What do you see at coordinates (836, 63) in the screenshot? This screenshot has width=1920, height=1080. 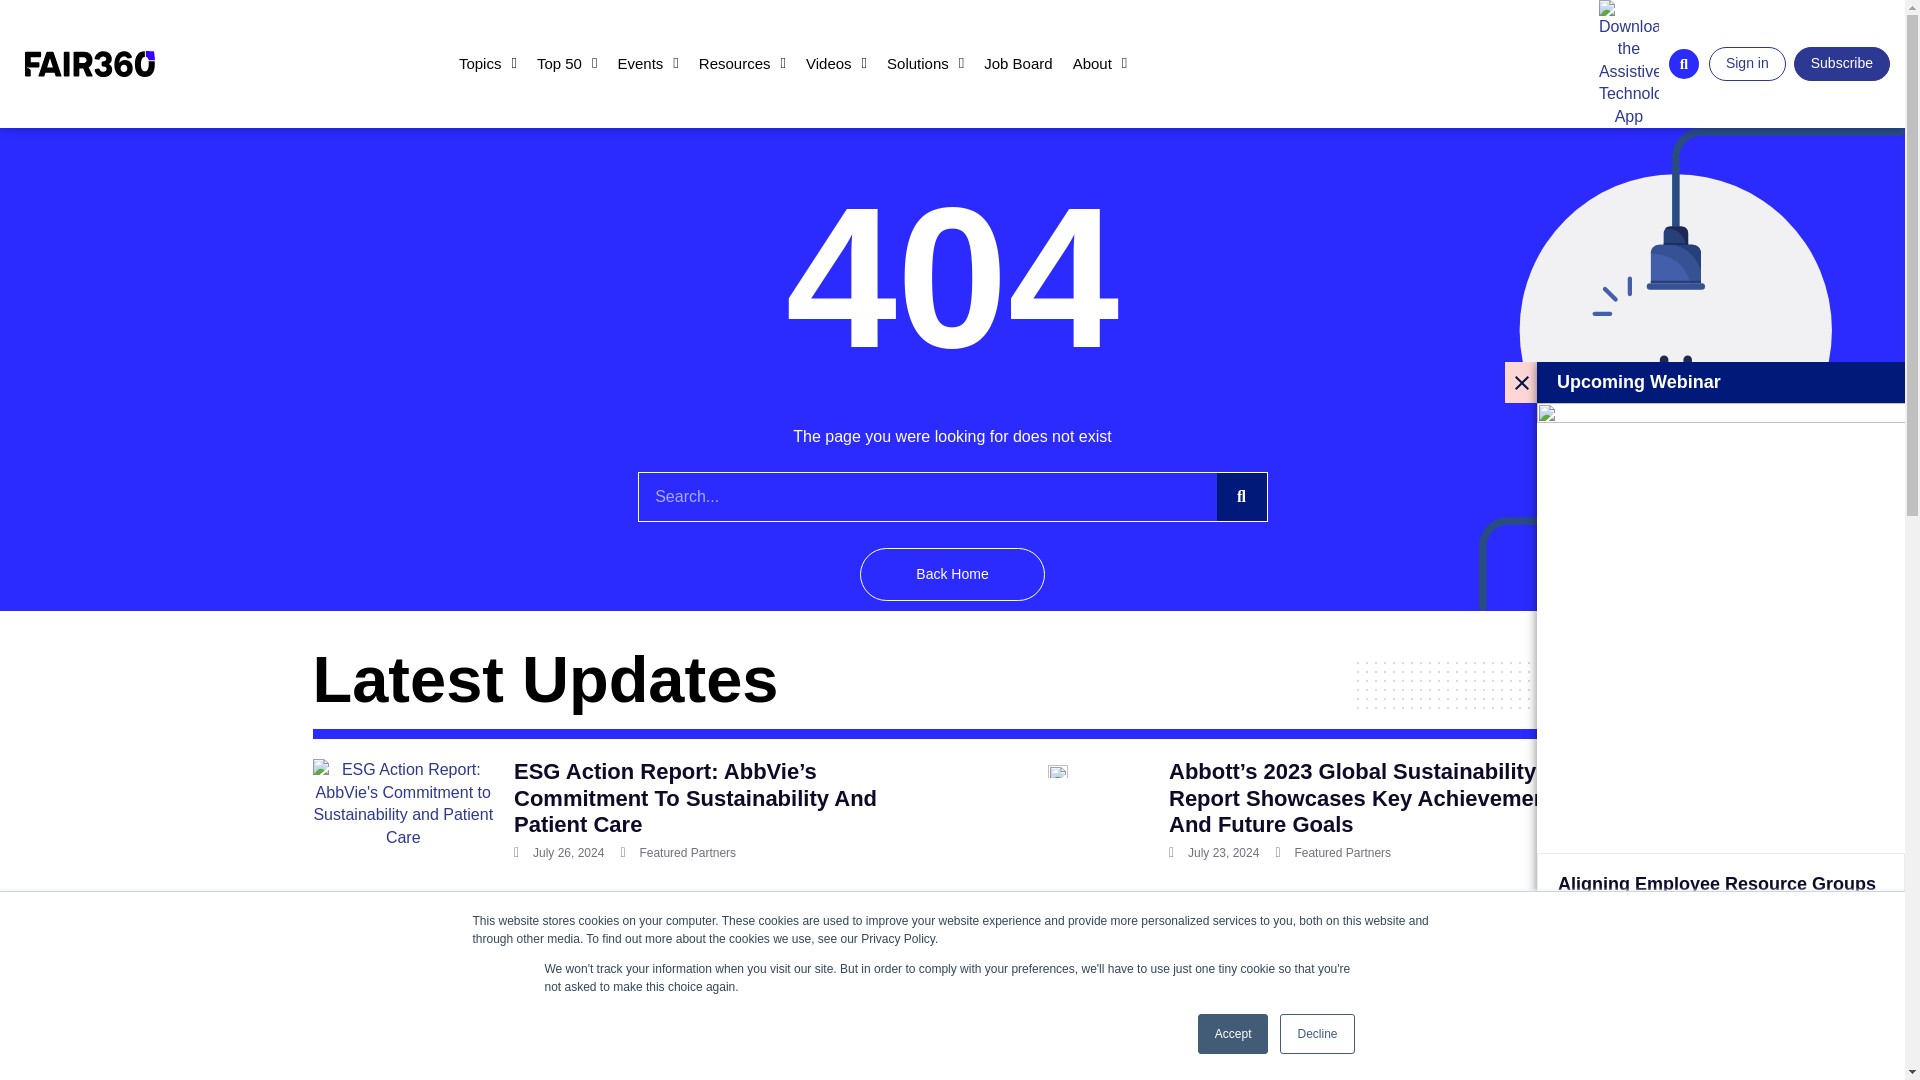 I see `Videos` at bounding box center [836, 63].